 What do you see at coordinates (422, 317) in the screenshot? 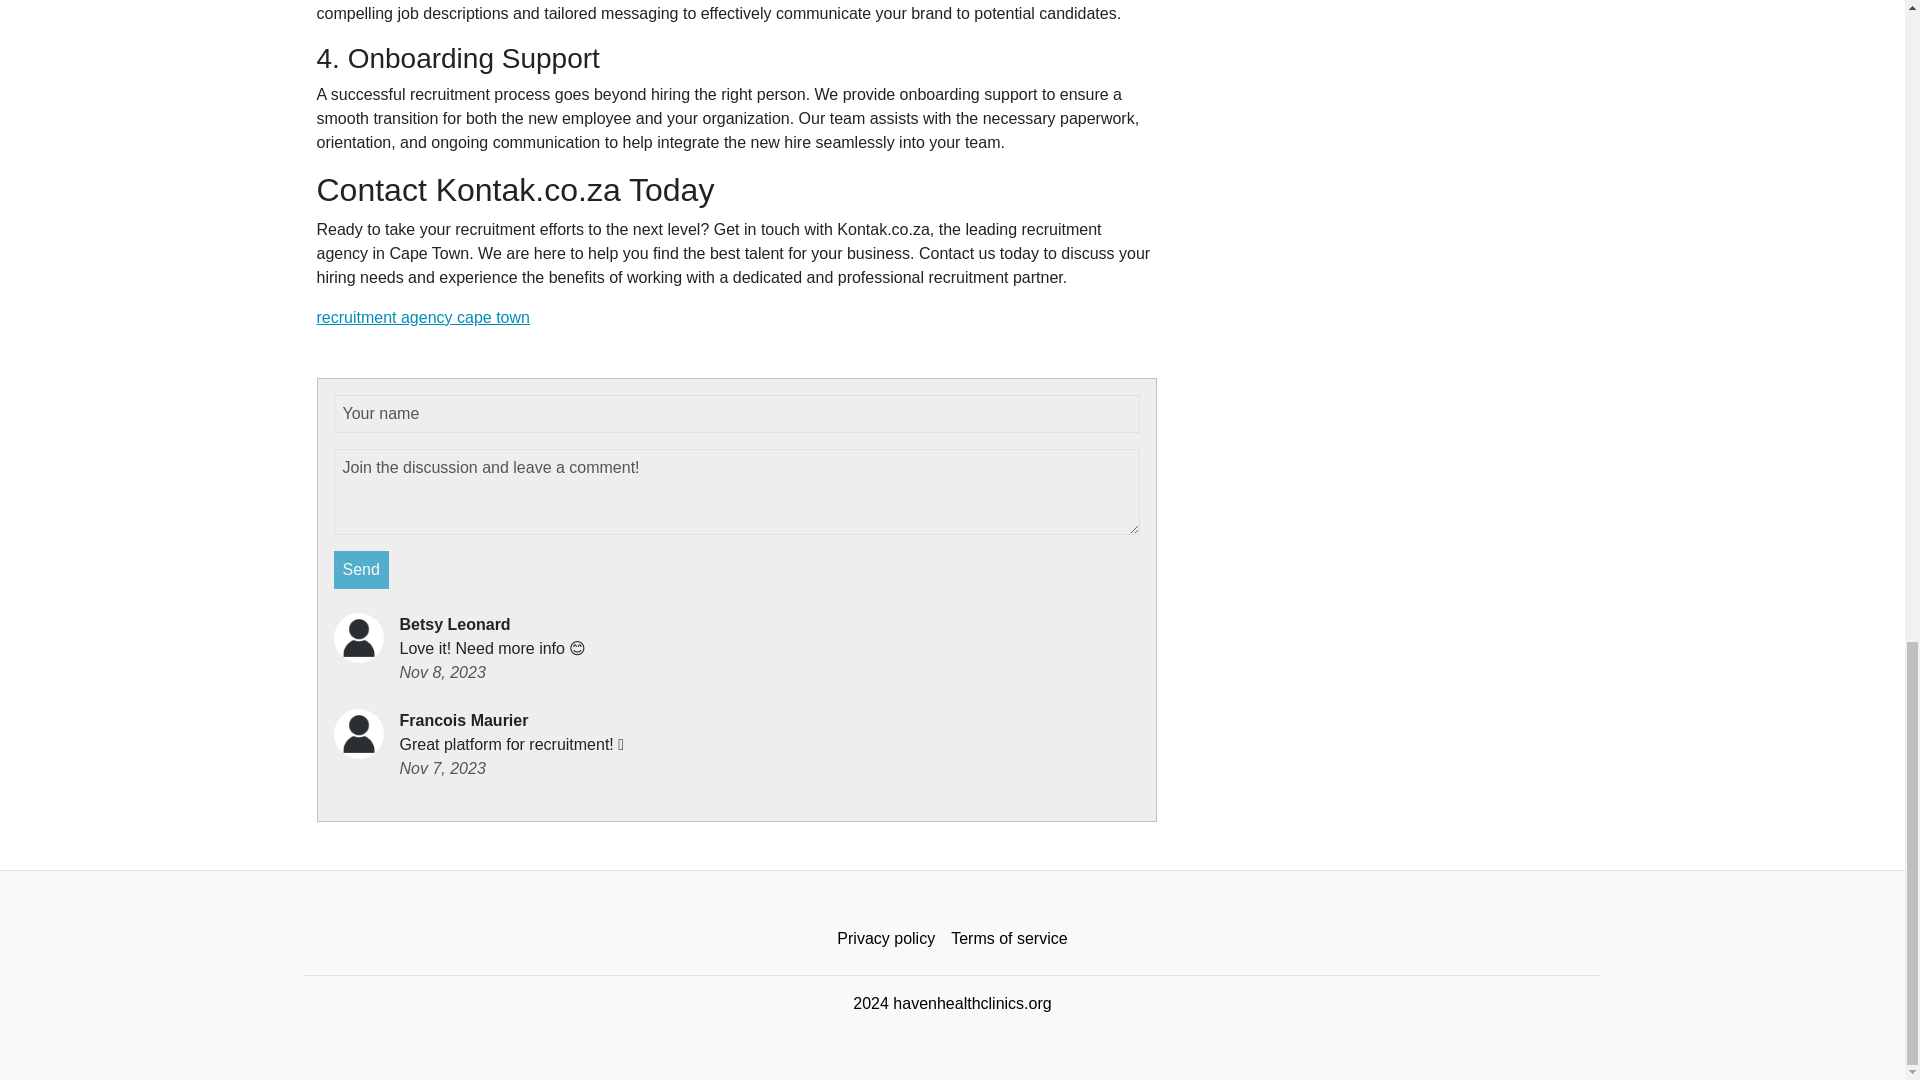
I see `recruitment agency cape town` at bounding box center [422, 317].